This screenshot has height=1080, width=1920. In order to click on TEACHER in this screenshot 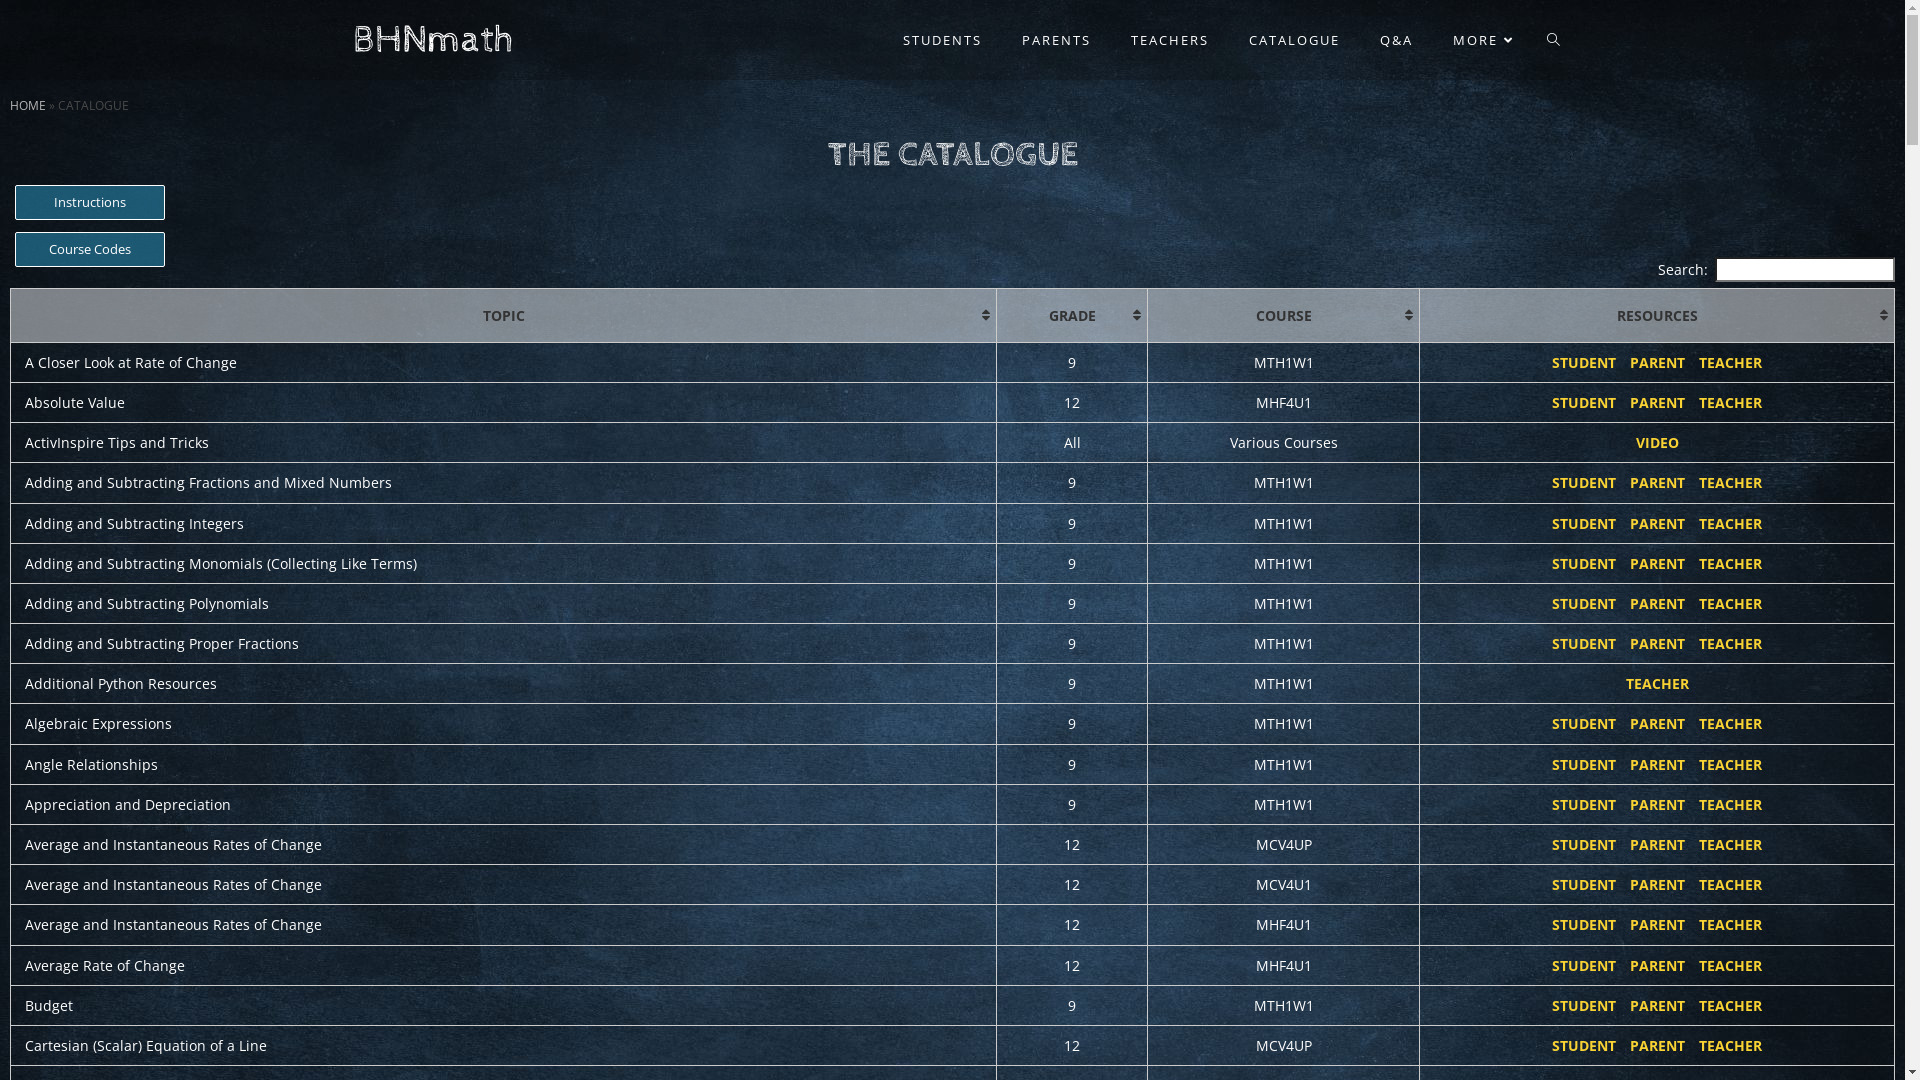, I will do `click(1730, 764)`.